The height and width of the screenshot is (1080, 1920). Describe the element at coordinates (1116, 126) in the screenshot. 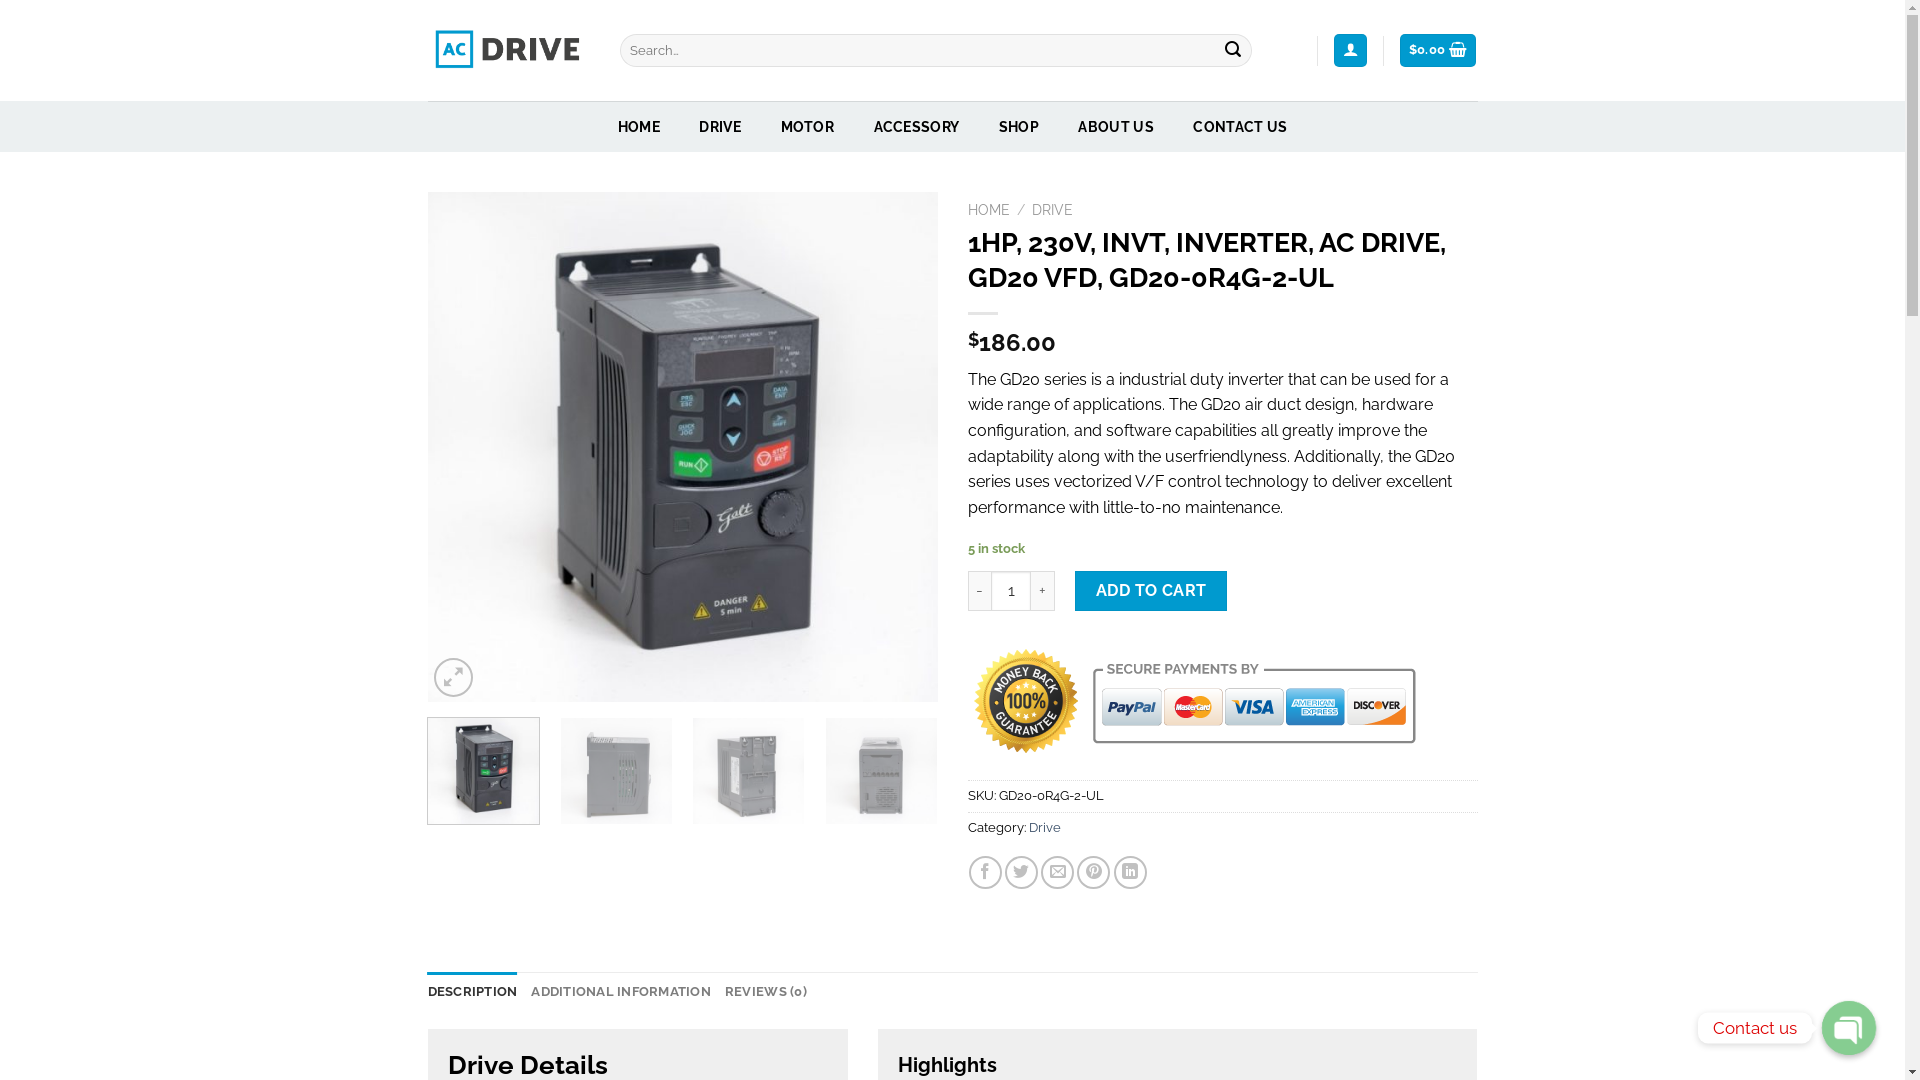

I see `ABOUT US` at that location.